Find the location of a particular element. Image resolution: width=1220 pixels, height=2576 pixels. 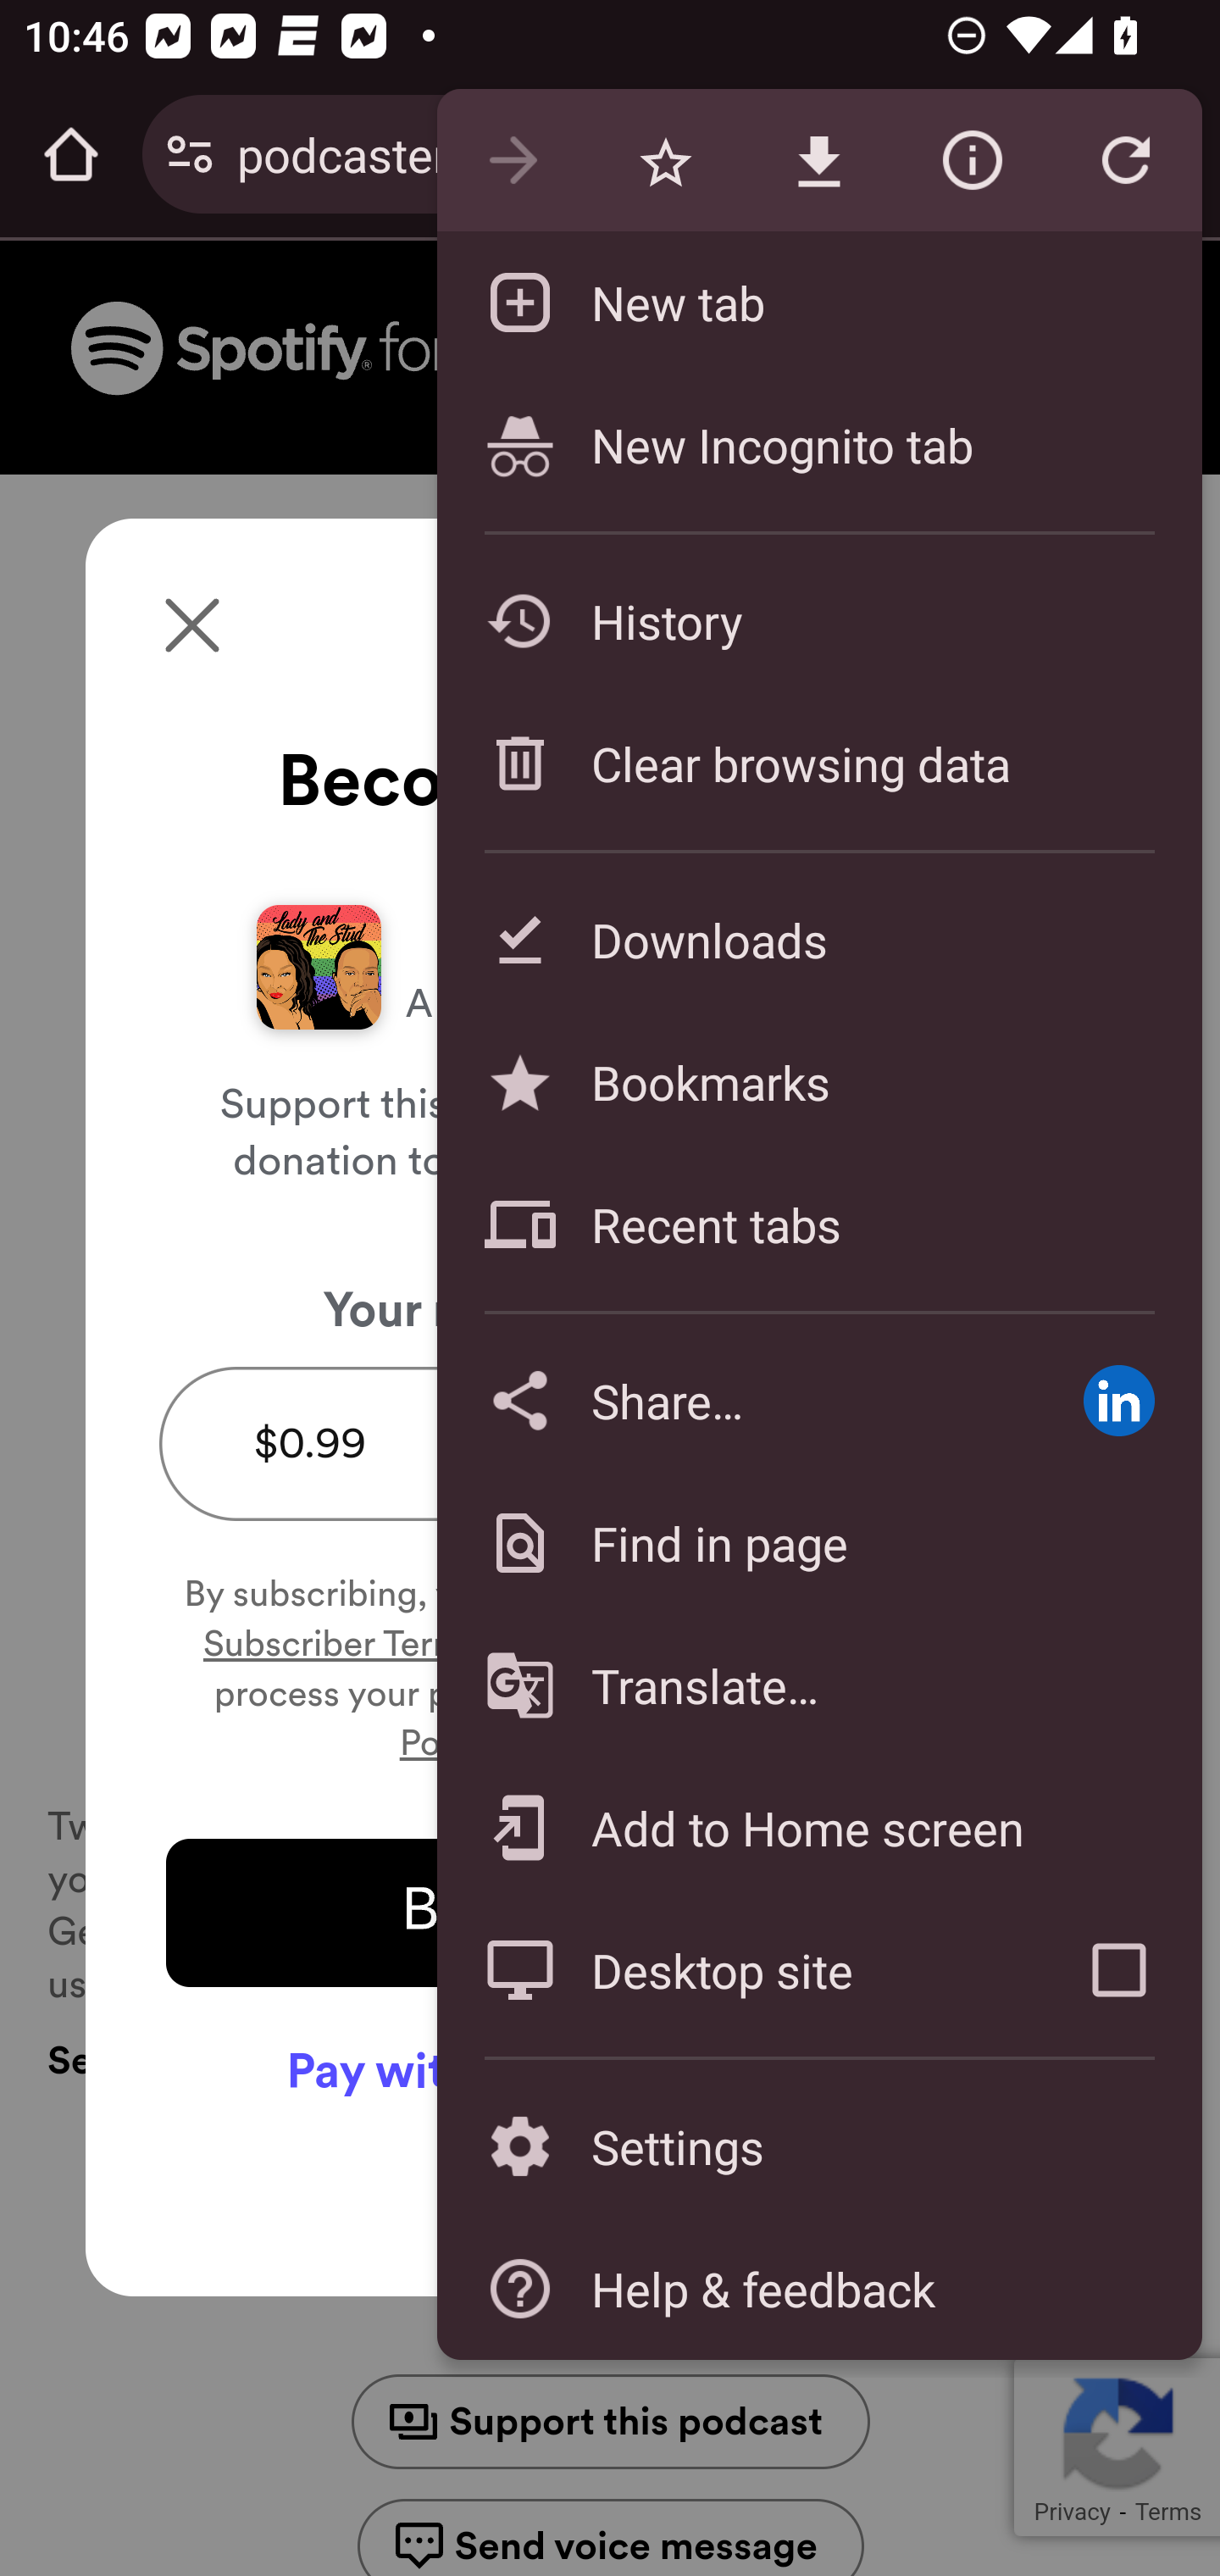

New tab is located at coordinates (818, 302).